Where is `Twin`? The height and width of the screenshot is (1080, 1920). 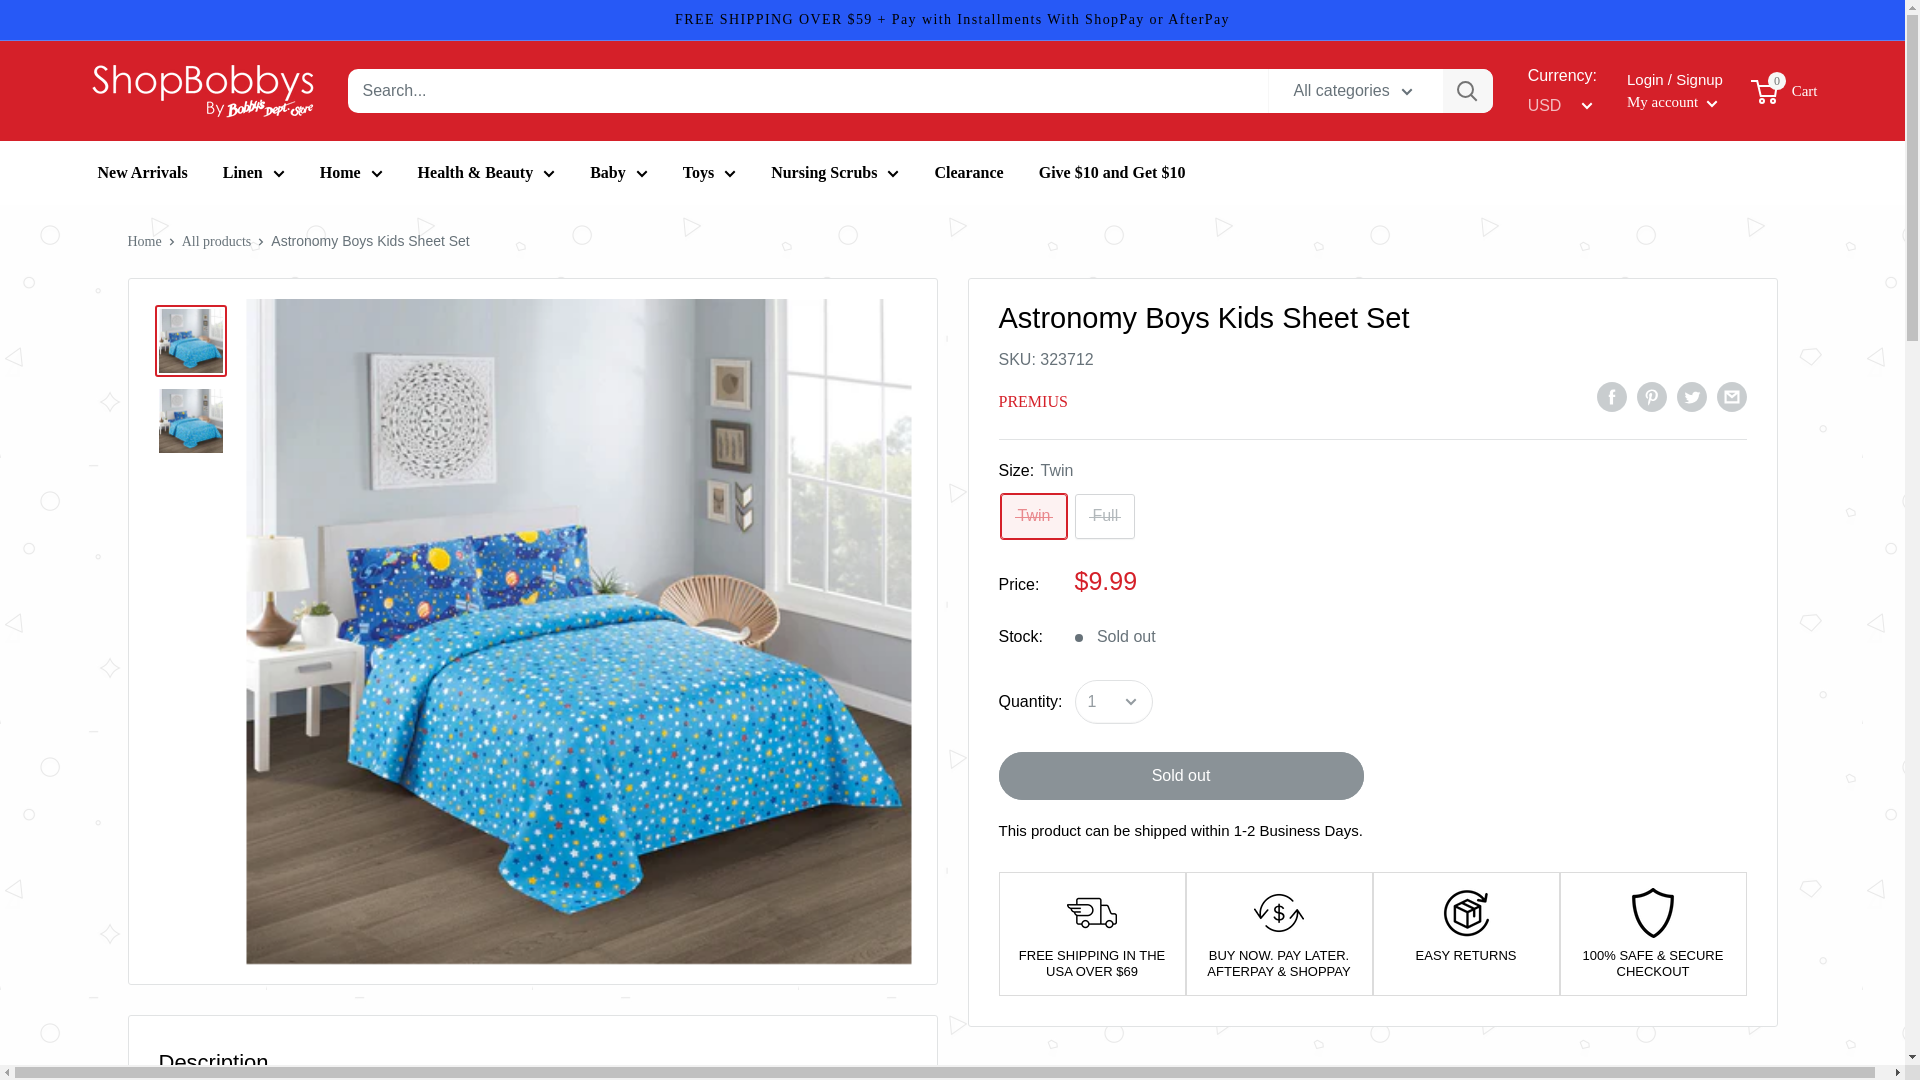
Twin is located at coordinates (1034, 516).